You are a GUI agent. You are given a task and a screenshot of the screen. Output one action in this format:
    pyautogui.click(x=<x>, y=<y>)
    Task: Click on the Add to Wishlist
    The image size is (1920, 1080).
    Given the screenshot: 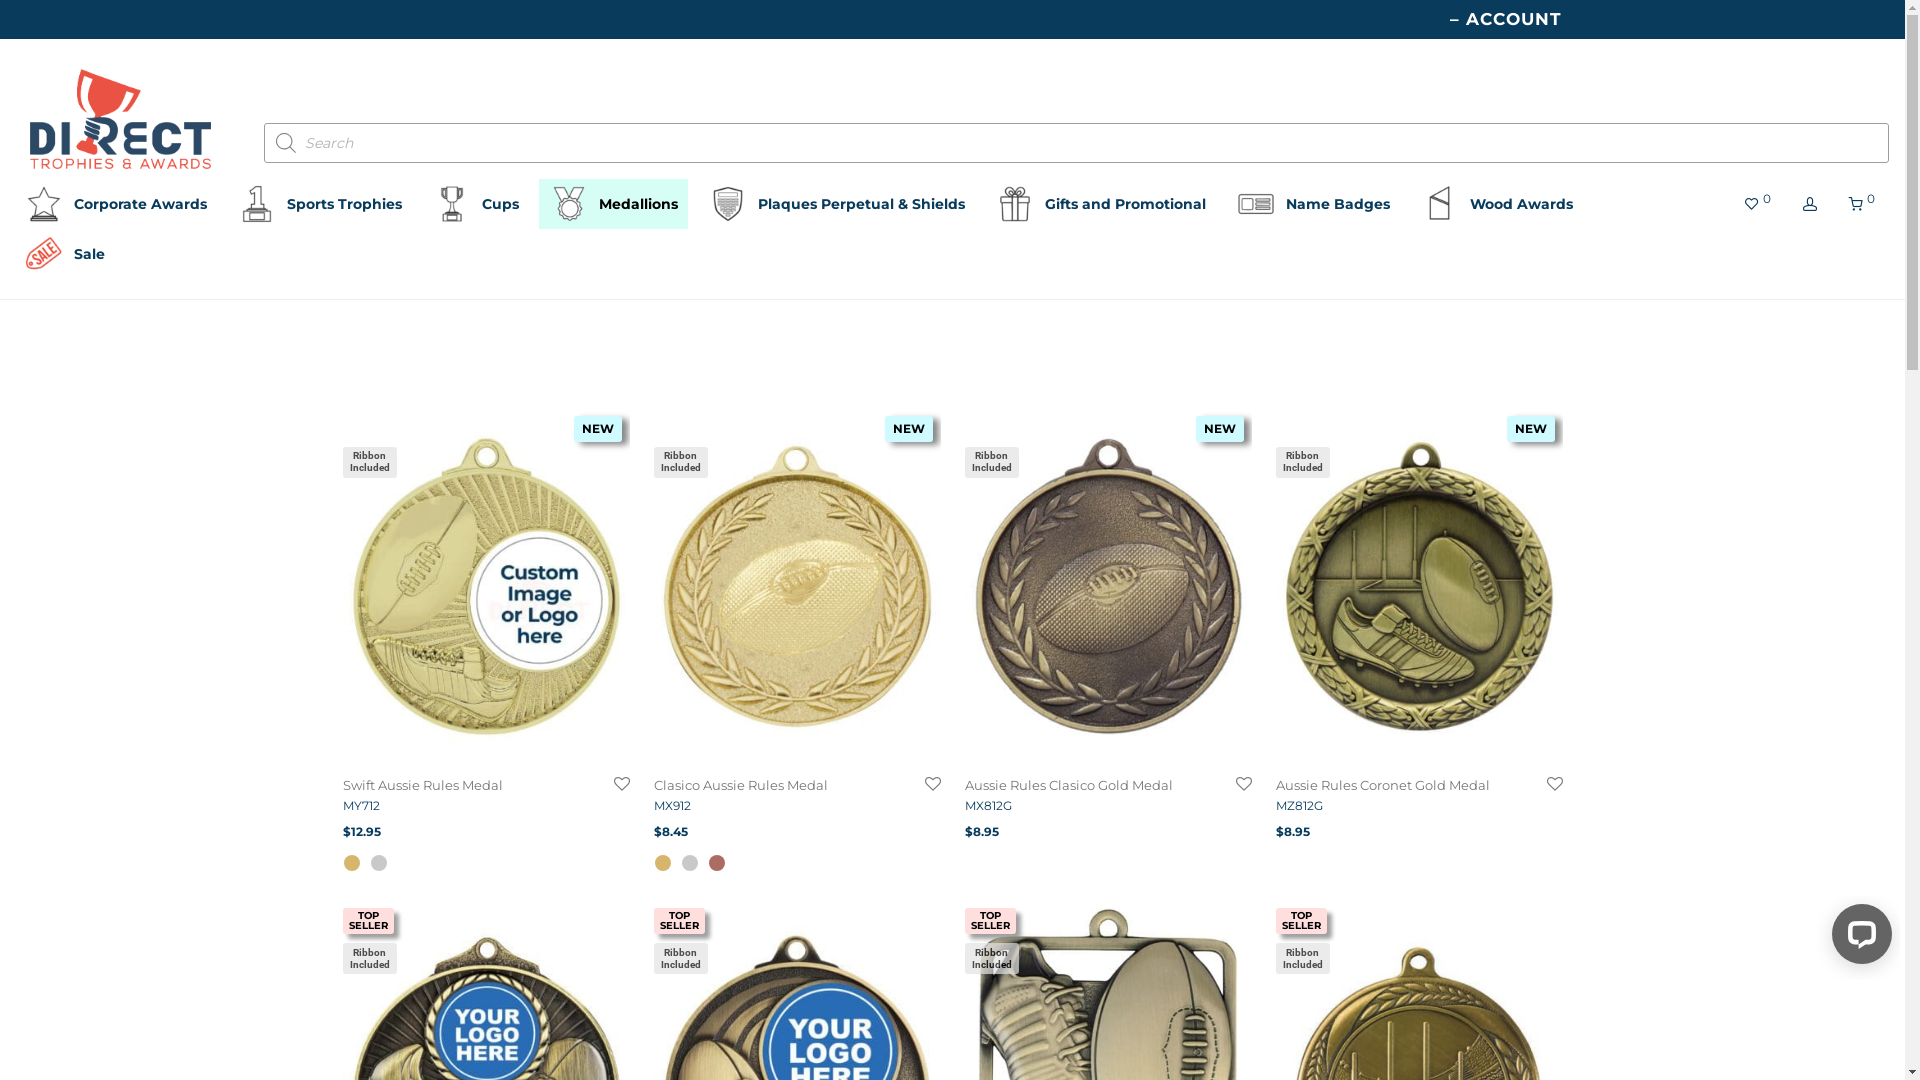 What is the action you would take?
    pyautogui.click(x=1242, y=784)
    